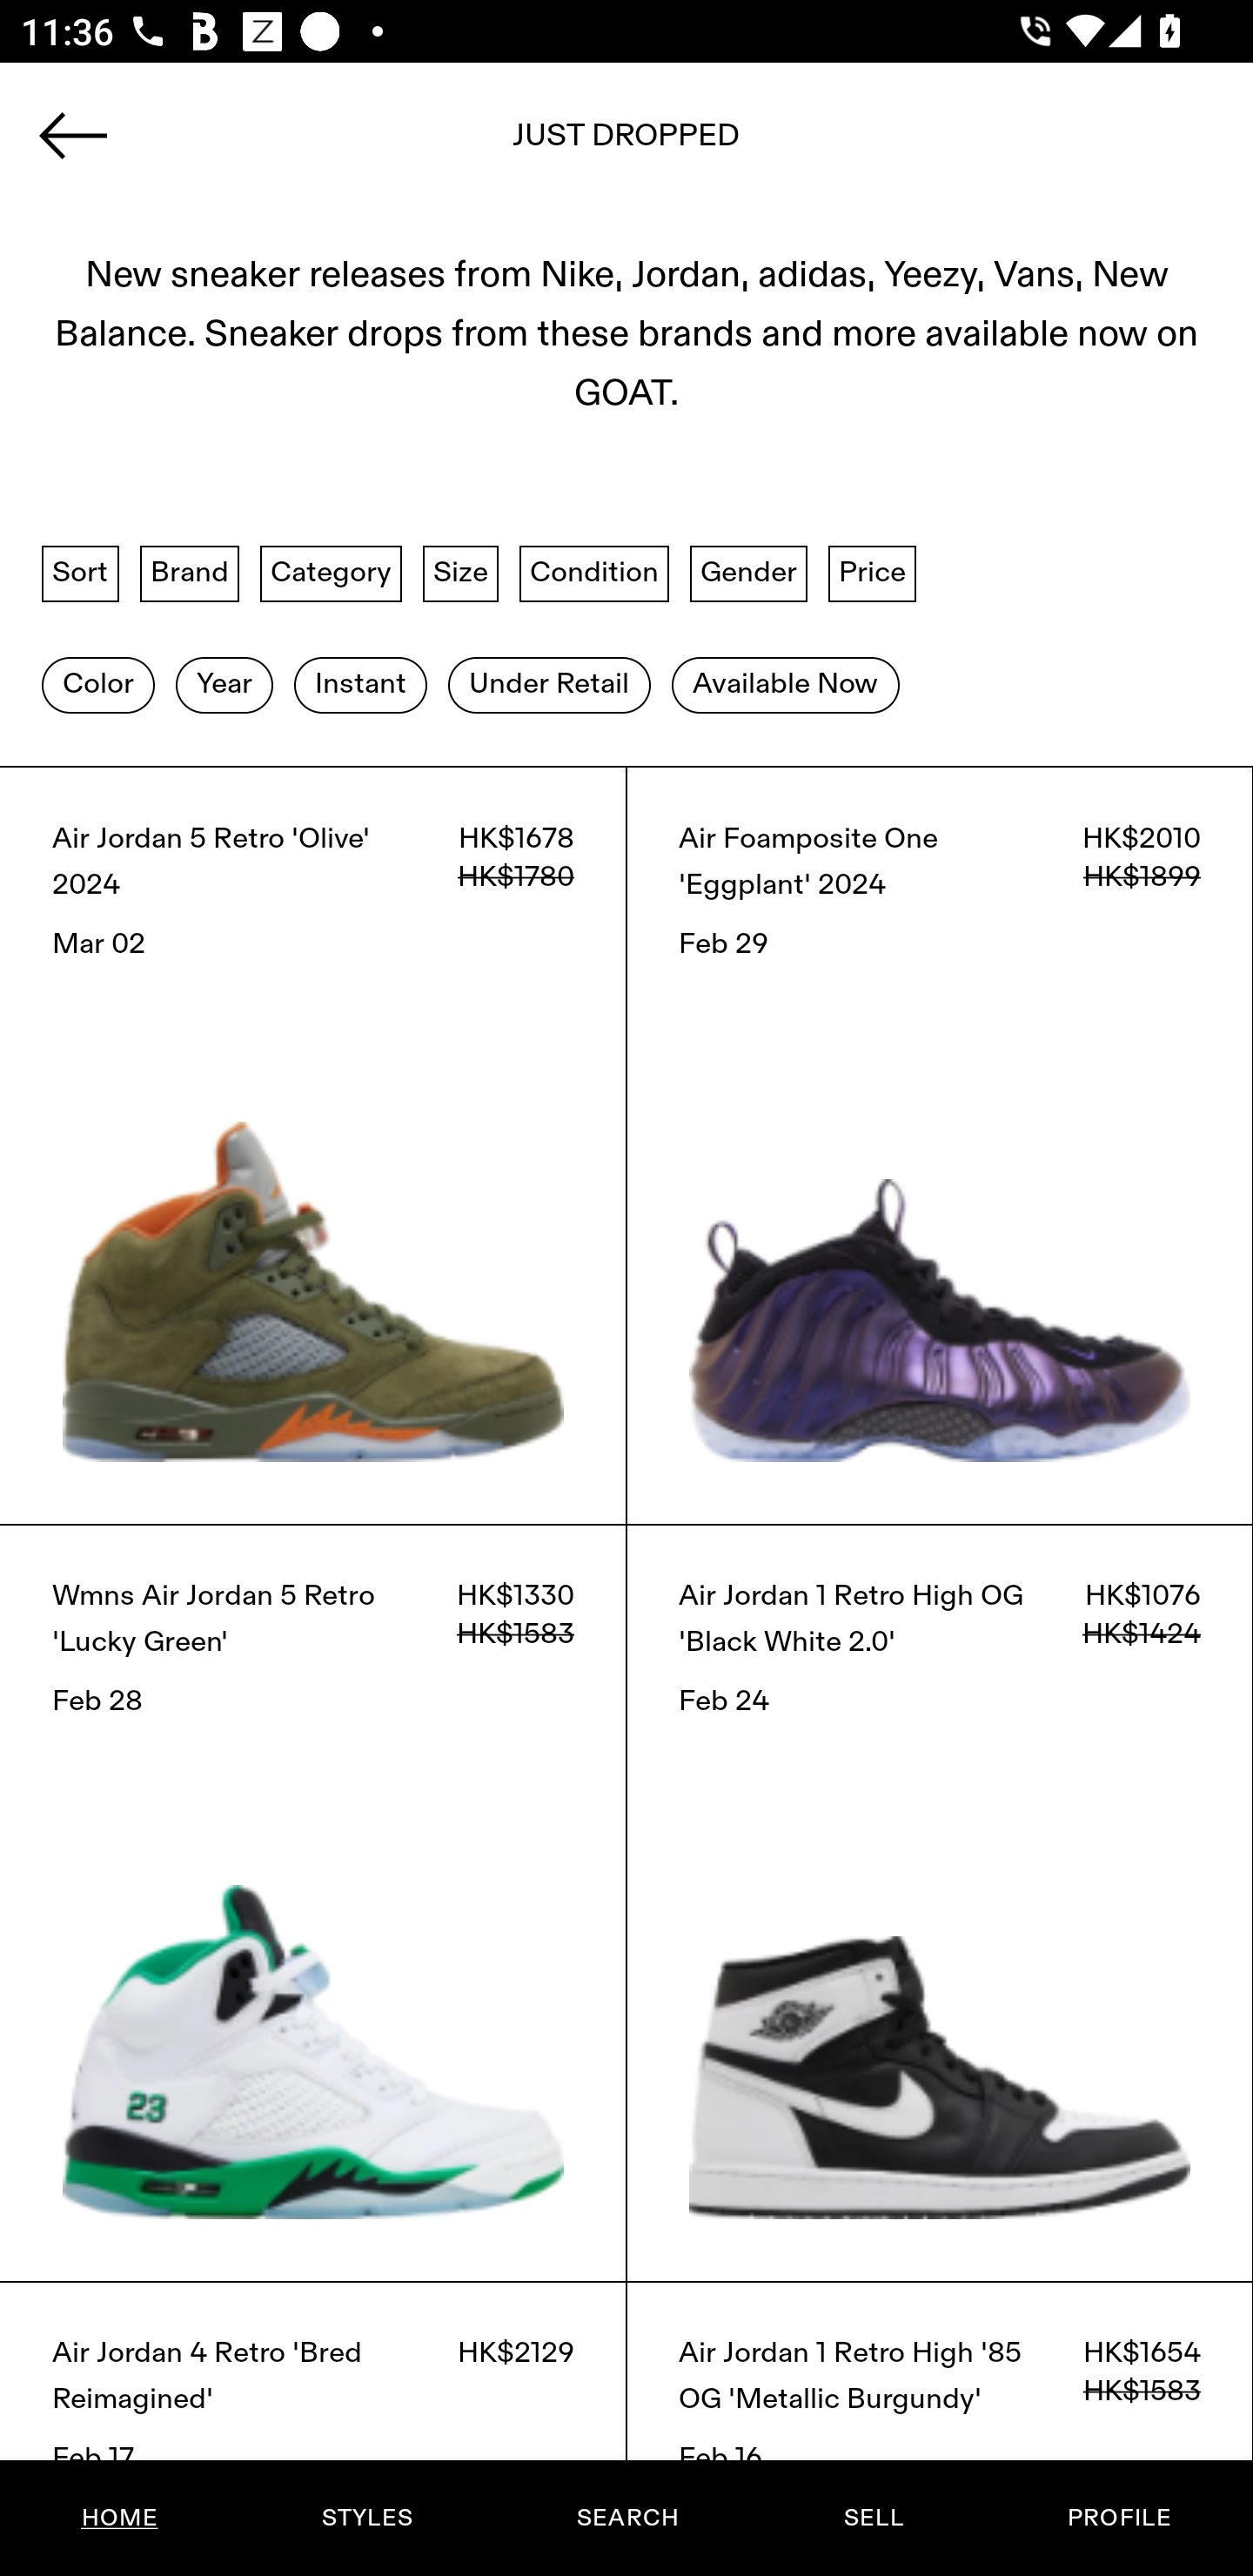 The width and height of the screenshot is (1253, 2576). I want to click on Price, so click(872, 573).